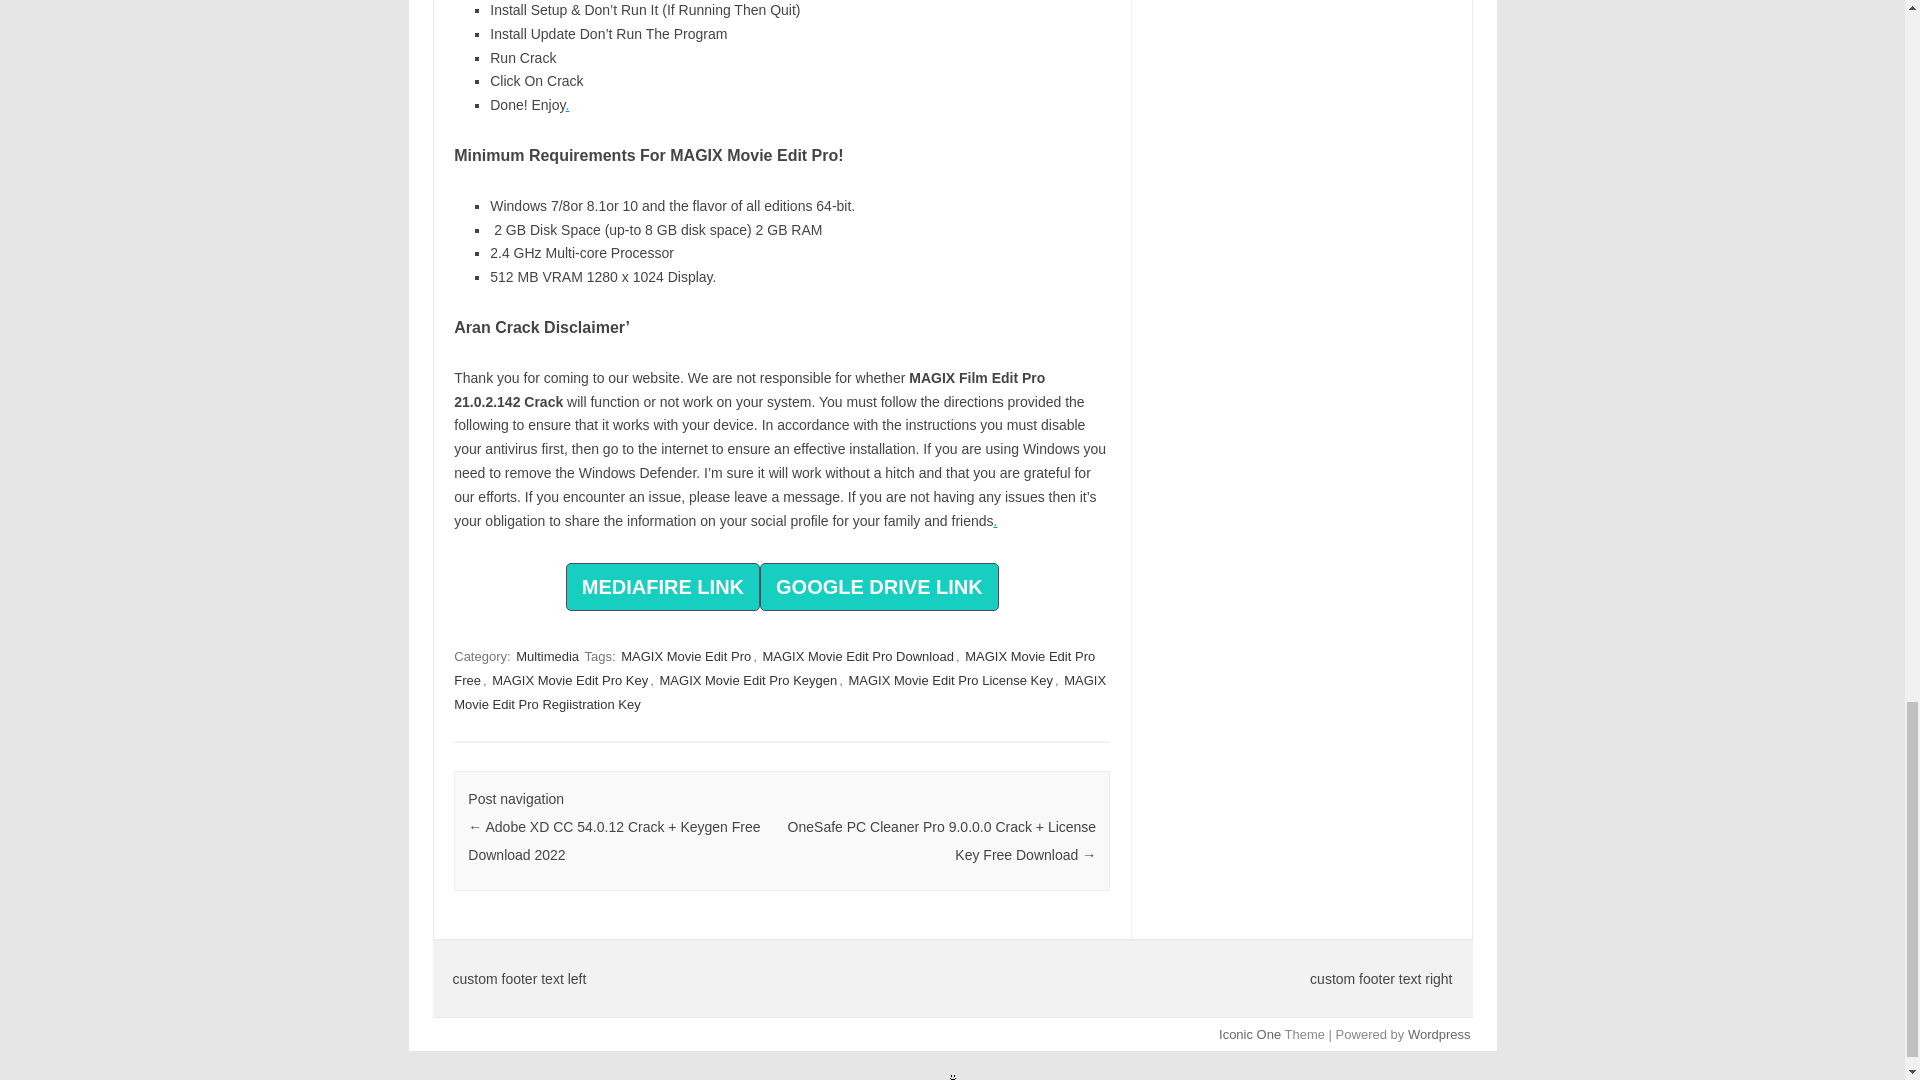  What do you see at coordinates (749, 680) in the screenshot?
I see `MAGIX Movie Edit Pro Keygen` at bounding box center [749, 680].